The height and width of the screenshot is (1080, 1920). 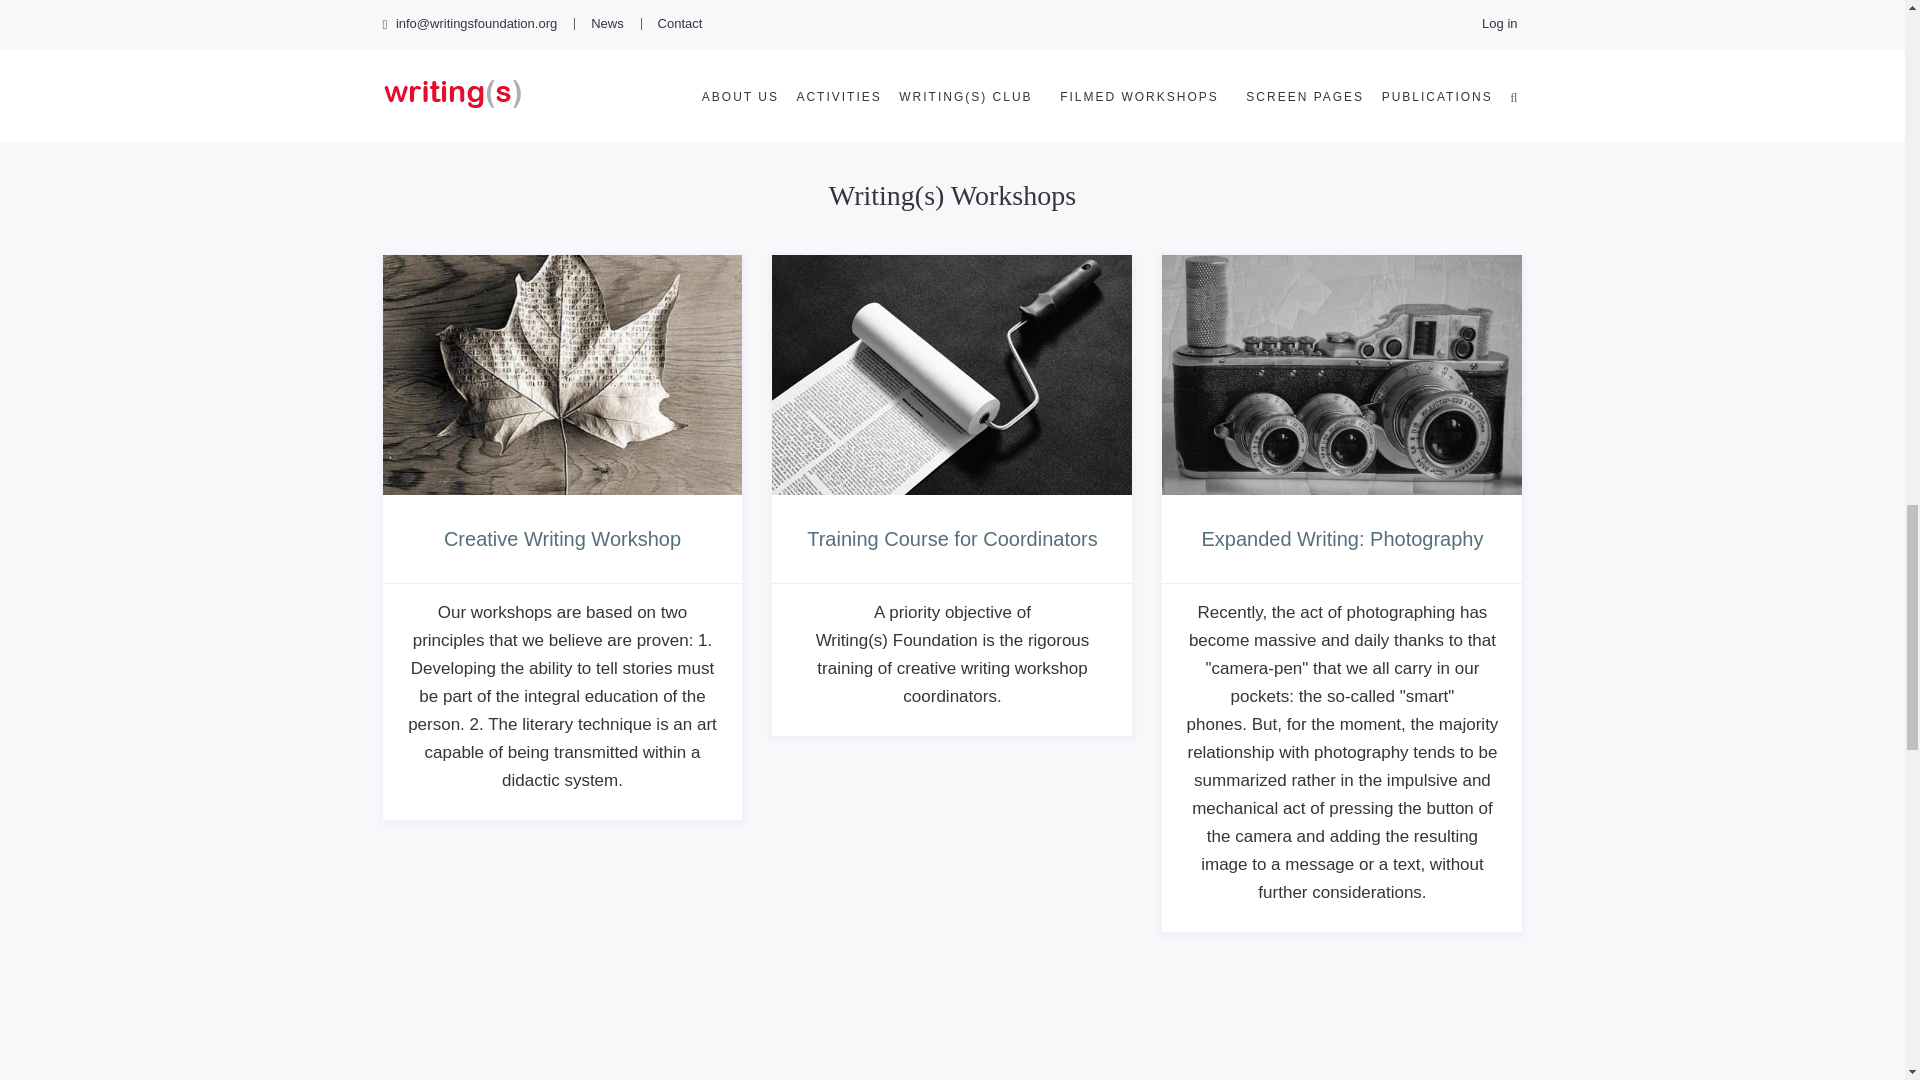 What do you see at coordinates (952, 374) in the screenshot?
I see `Chema Madoz` at bounding box center [952, 374].